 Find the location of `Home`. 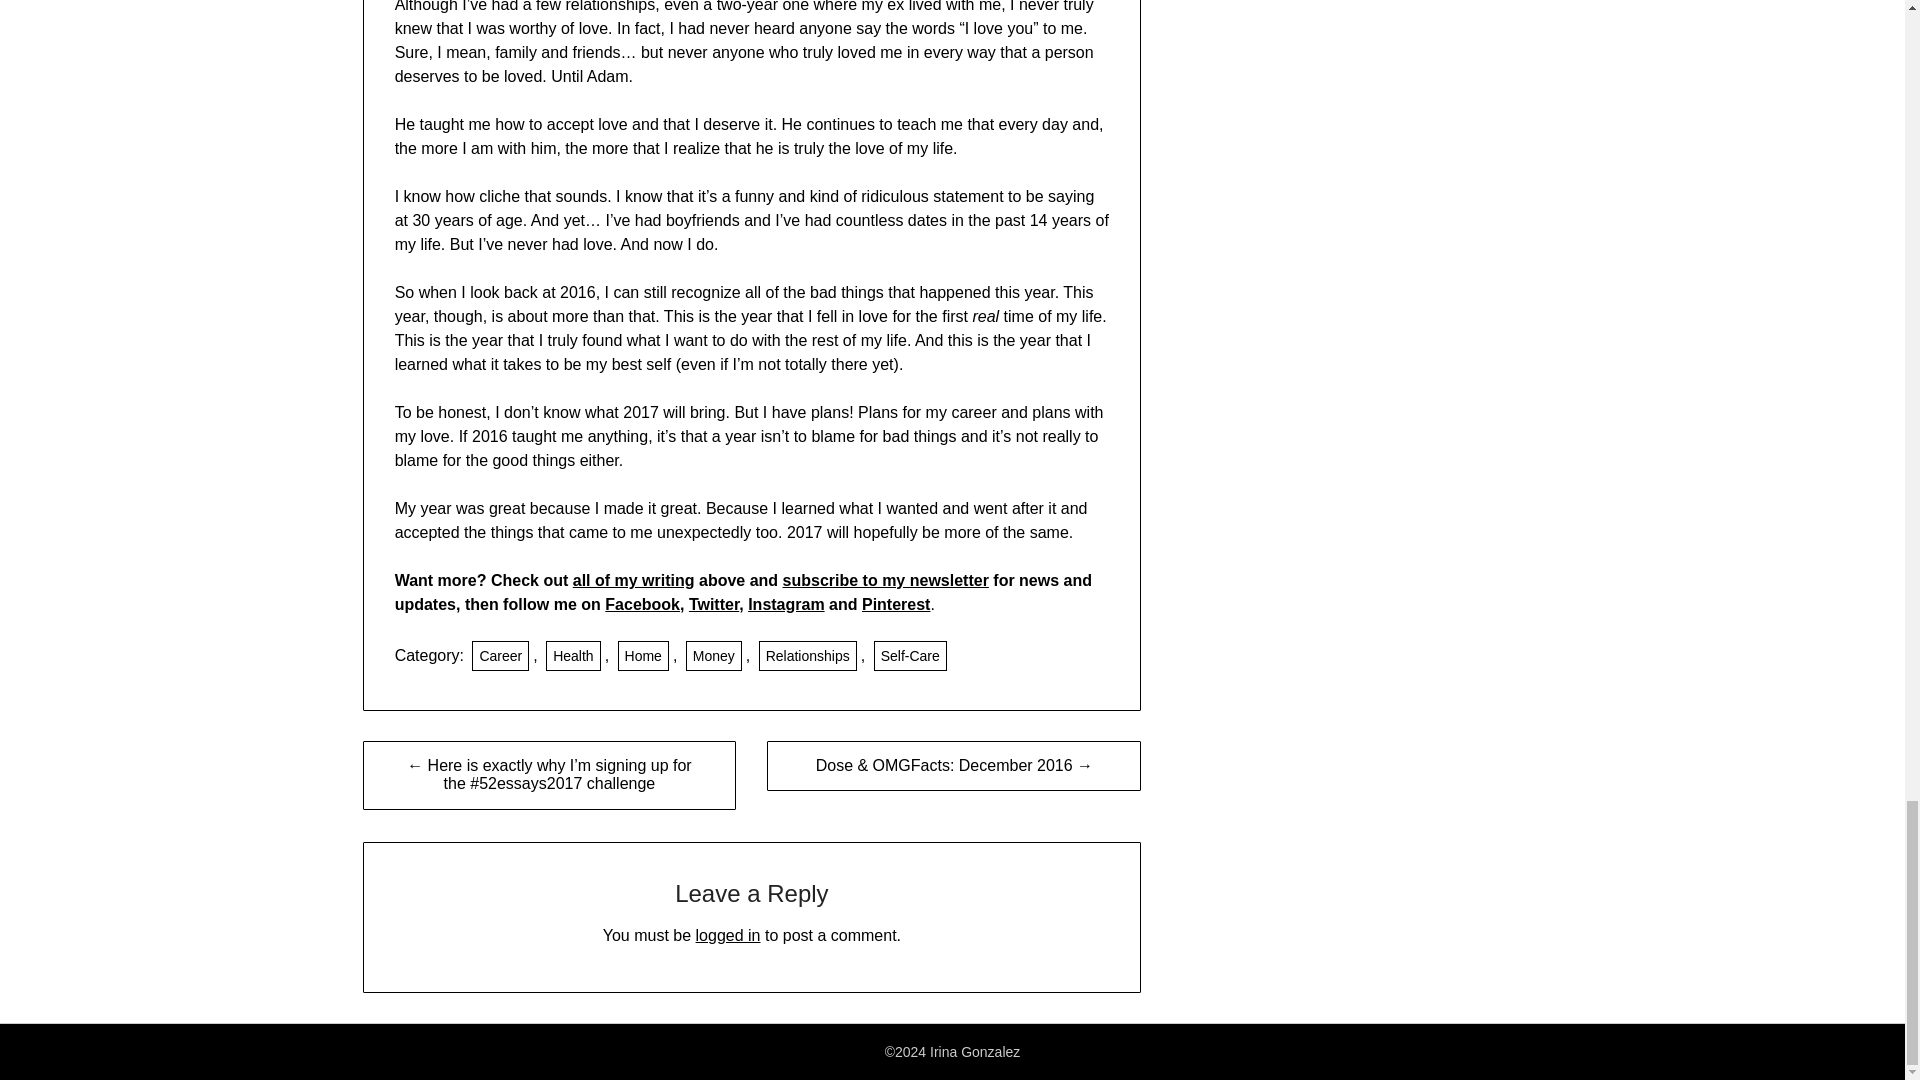

Home is located at coordinates (643, 656).